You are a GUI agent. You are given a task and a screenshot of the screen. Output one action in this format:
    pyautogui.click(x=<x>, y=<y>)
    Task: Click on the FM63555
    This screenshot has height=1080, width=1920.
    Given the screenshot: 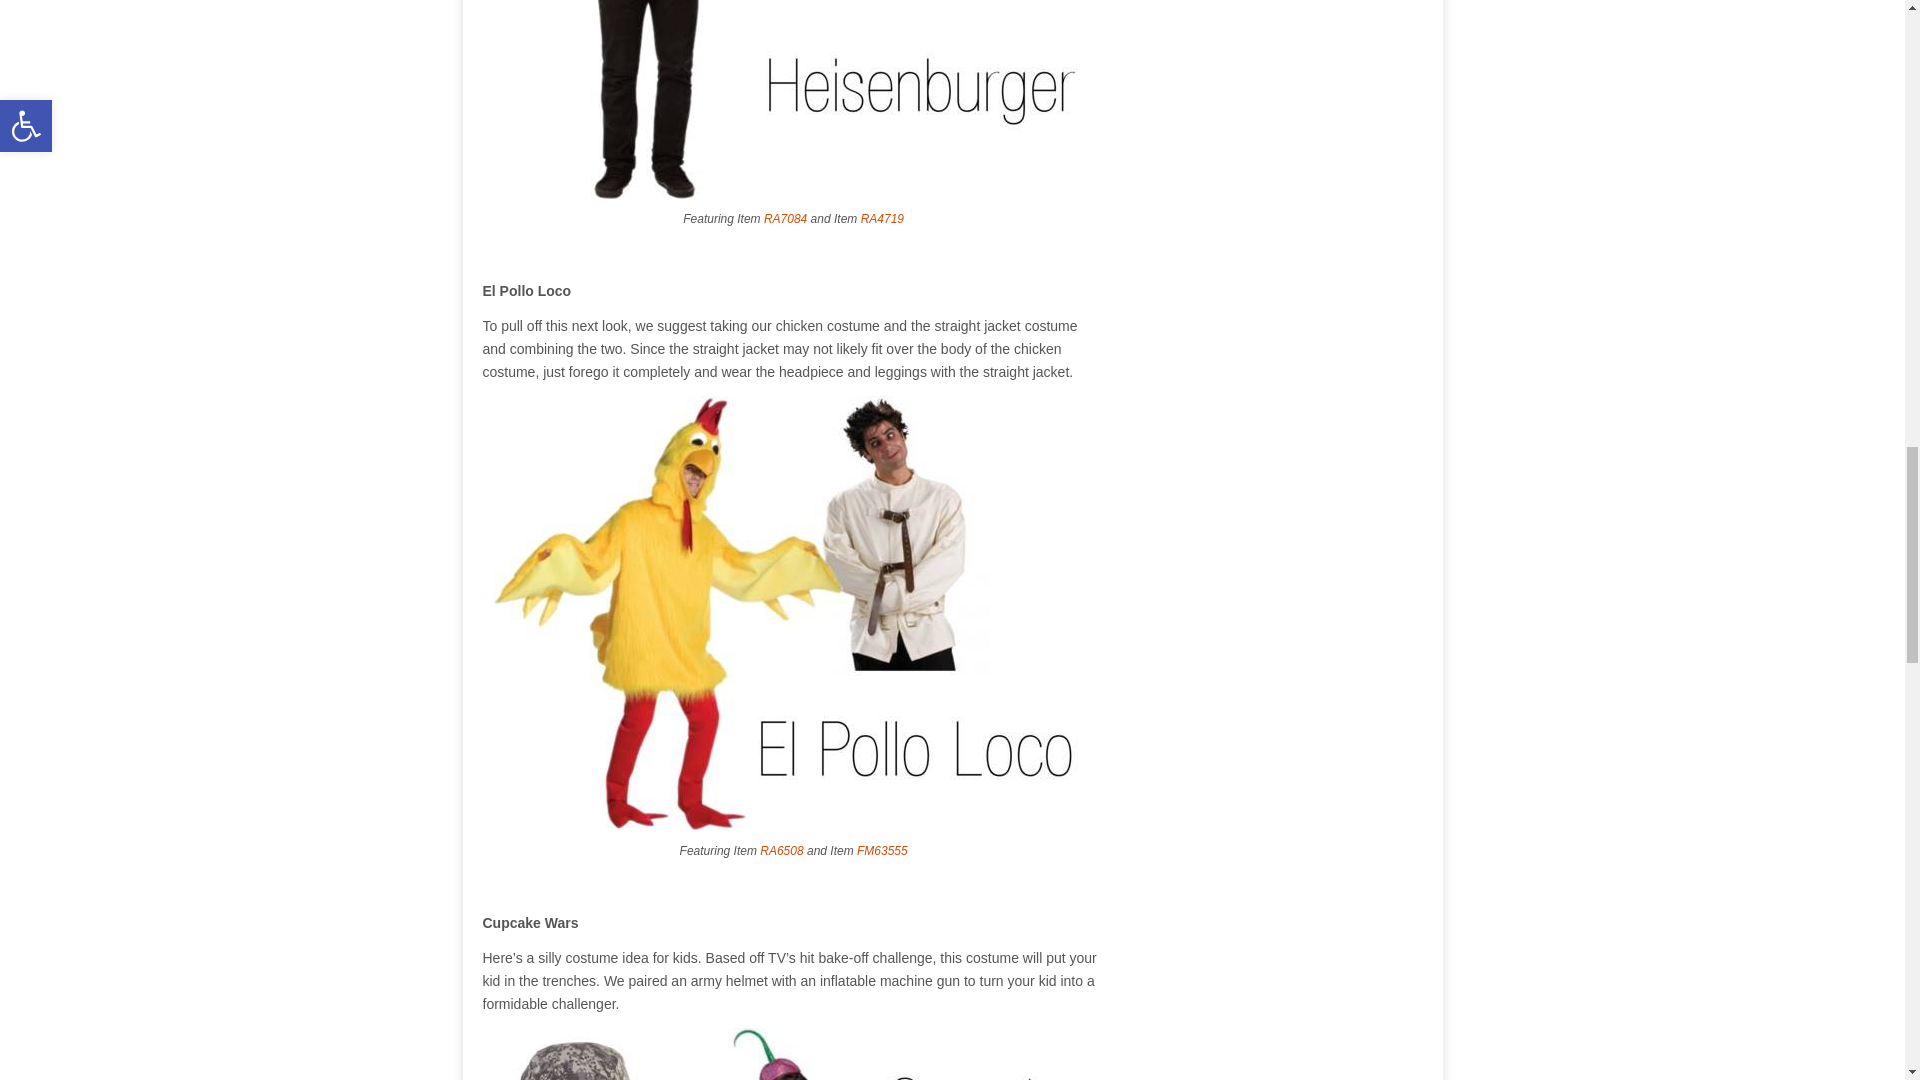 What is the action you would take?
    pyautogui.click(x=882, y=850)
    